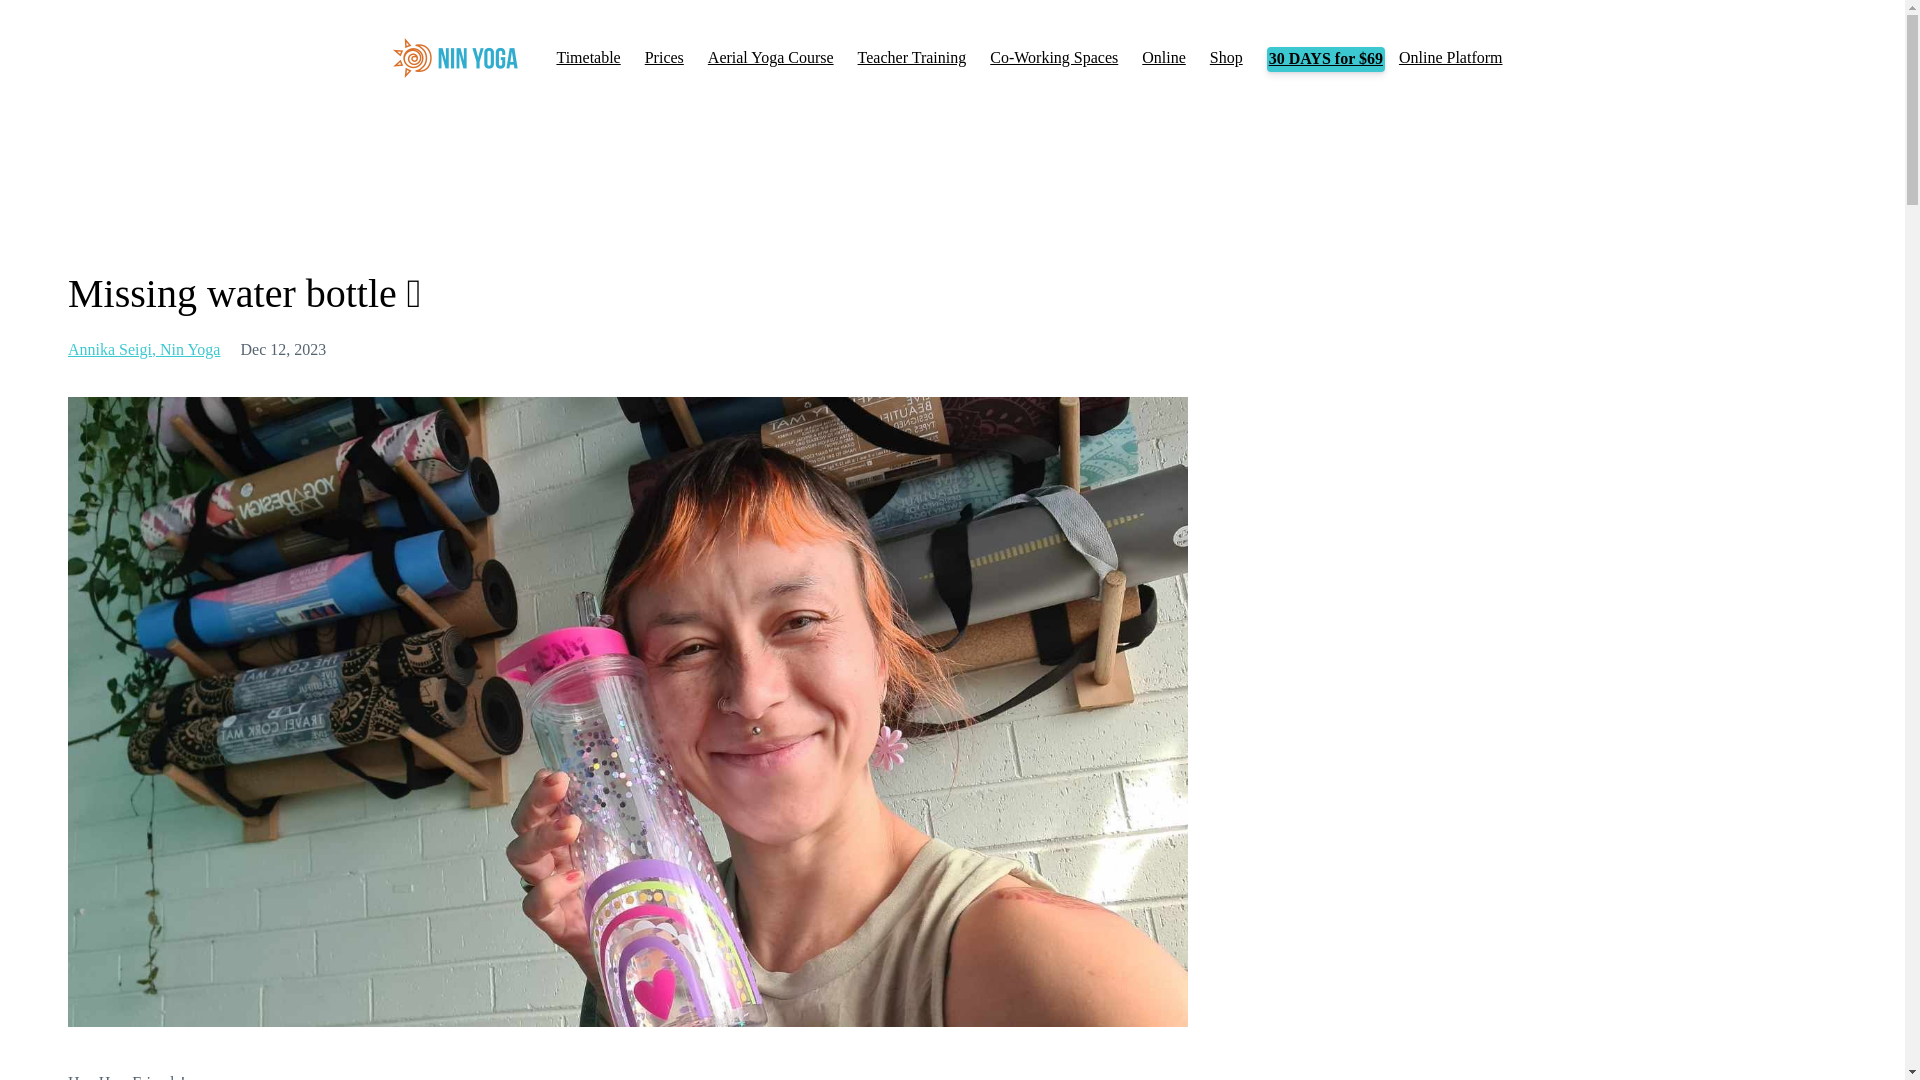 The height and width of the screenshot is (1080, 1920). What do you see at coordinates (1451, 57) in the screenshot?
I see `Online Platform` at bounding box center [1451, 57].